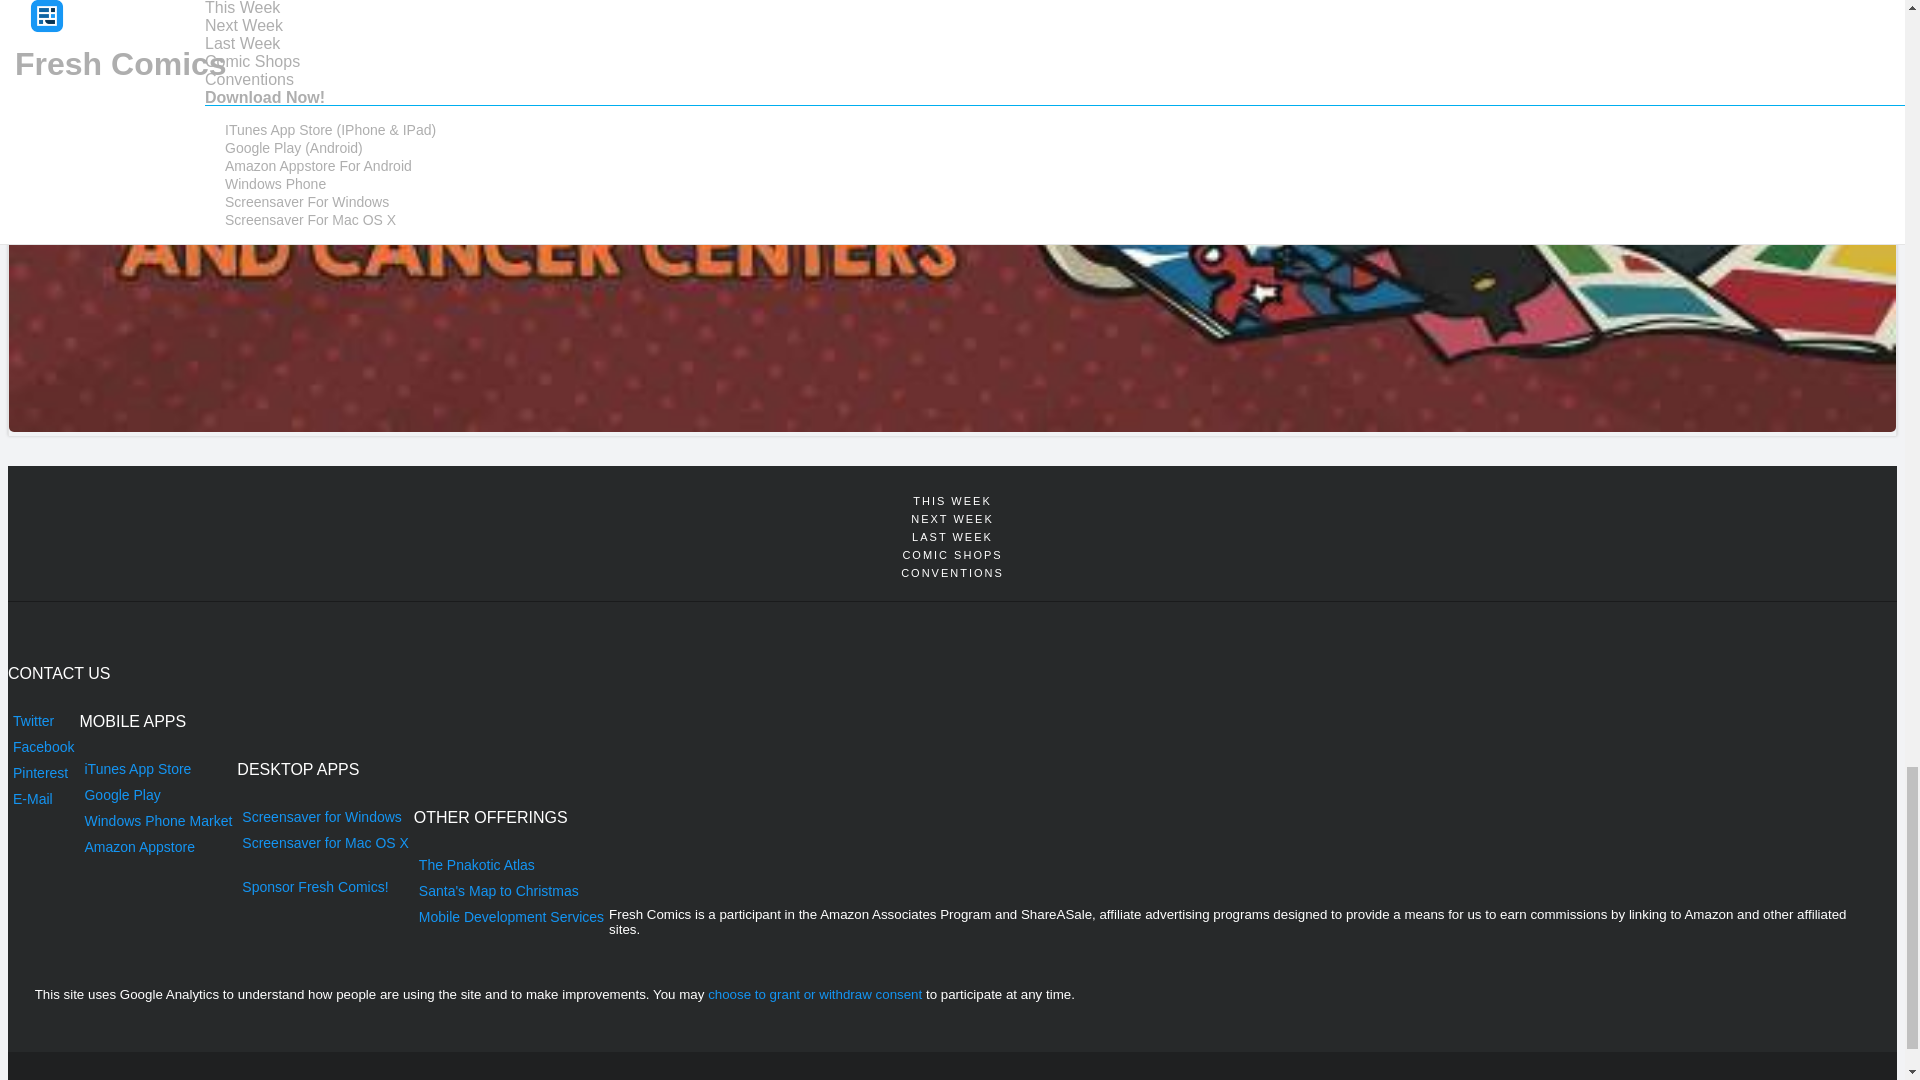  I want to click on COMIC SHOPS, so click(952, 554).